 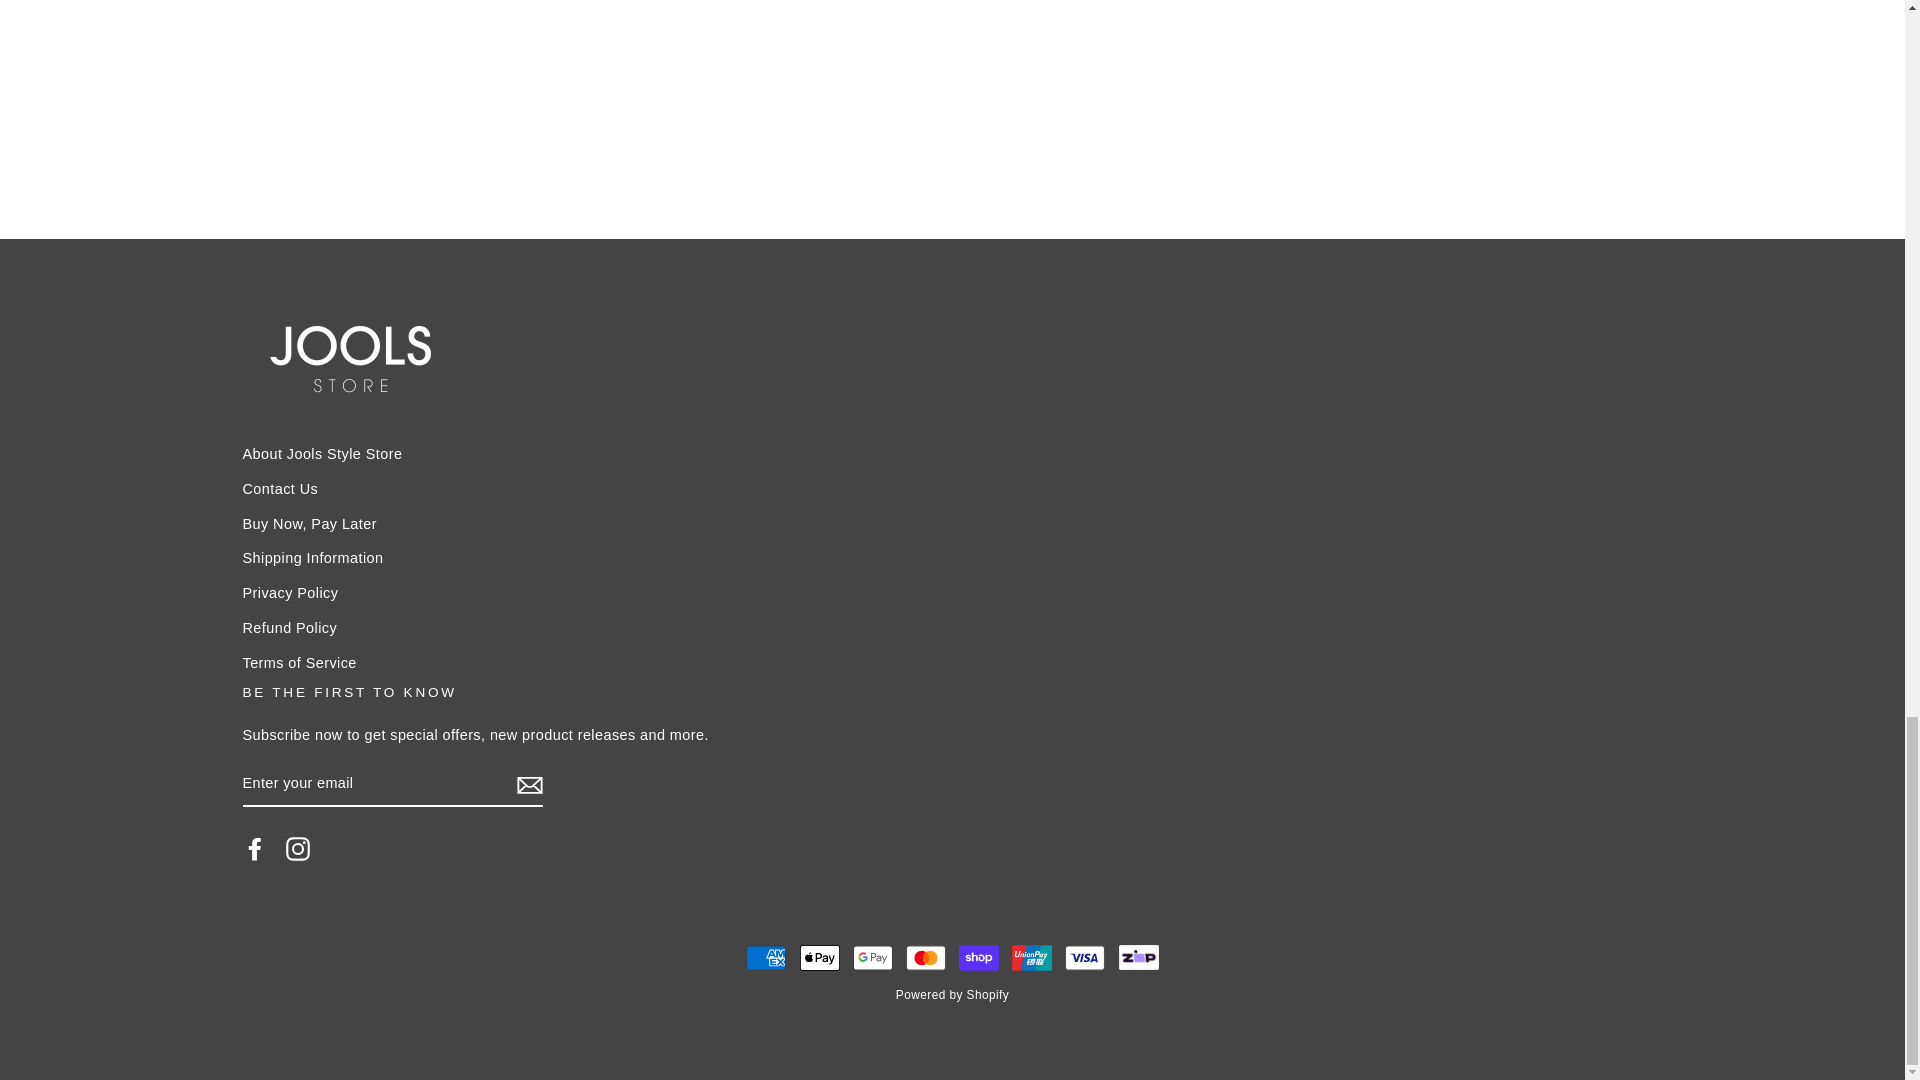 What do you see at coordinates (872, 958) in the screenshot?
I see `Google Pay` at bounding box center [872, 958].